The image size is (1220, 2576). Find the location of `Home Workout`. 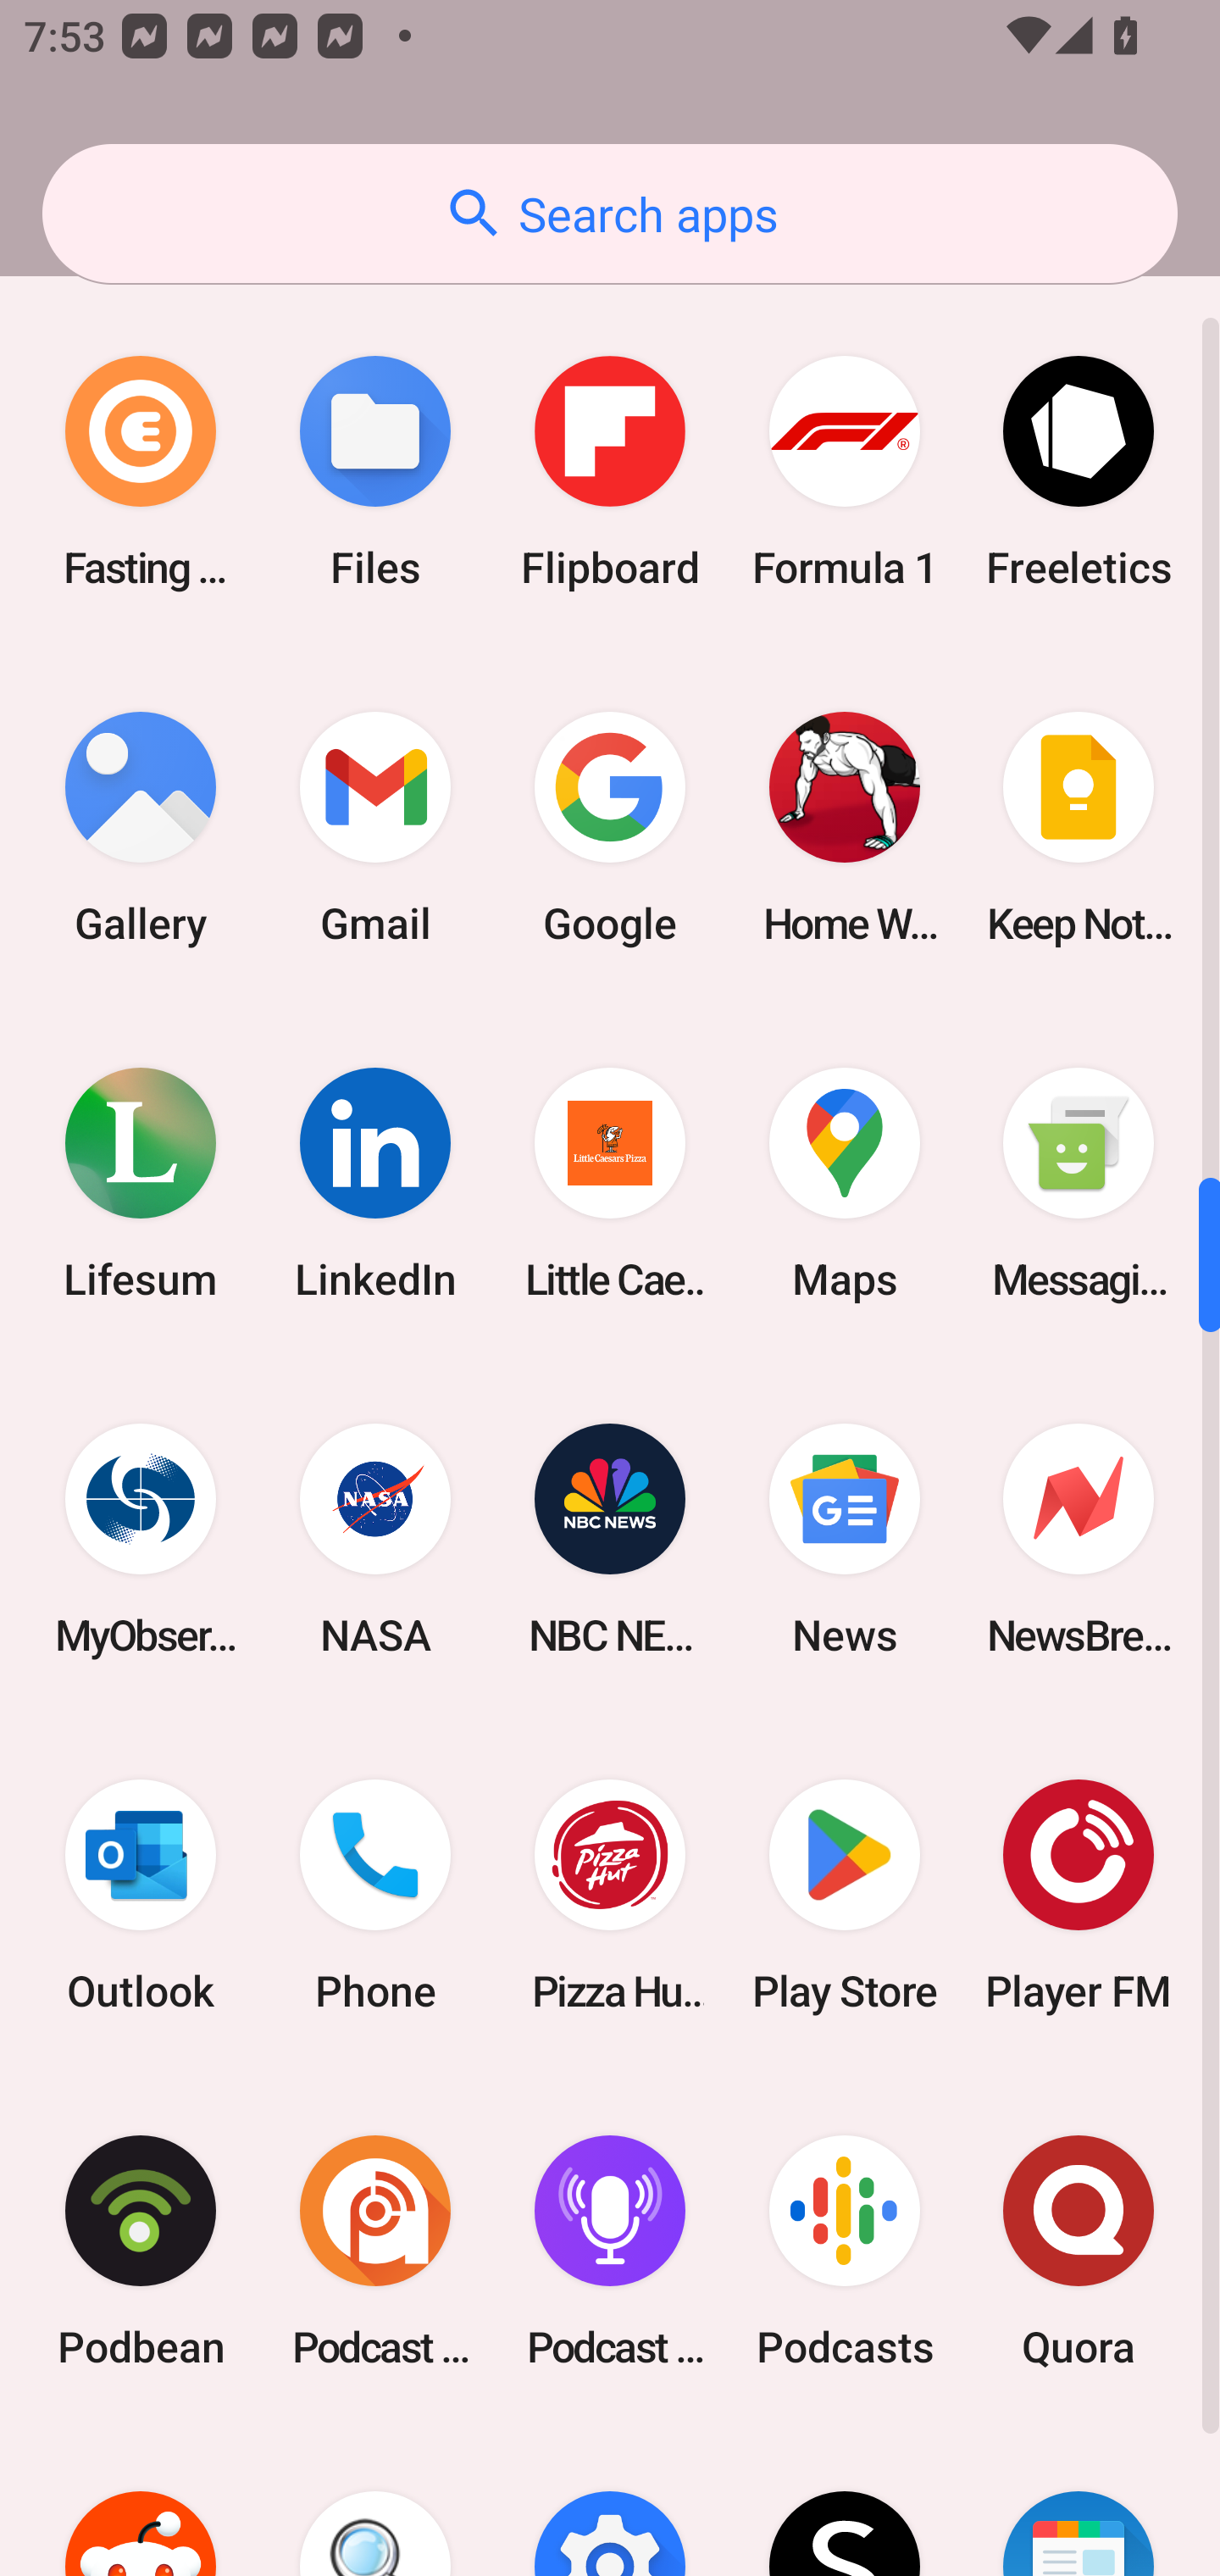

Home Workout is located at coordinates (844, 827).